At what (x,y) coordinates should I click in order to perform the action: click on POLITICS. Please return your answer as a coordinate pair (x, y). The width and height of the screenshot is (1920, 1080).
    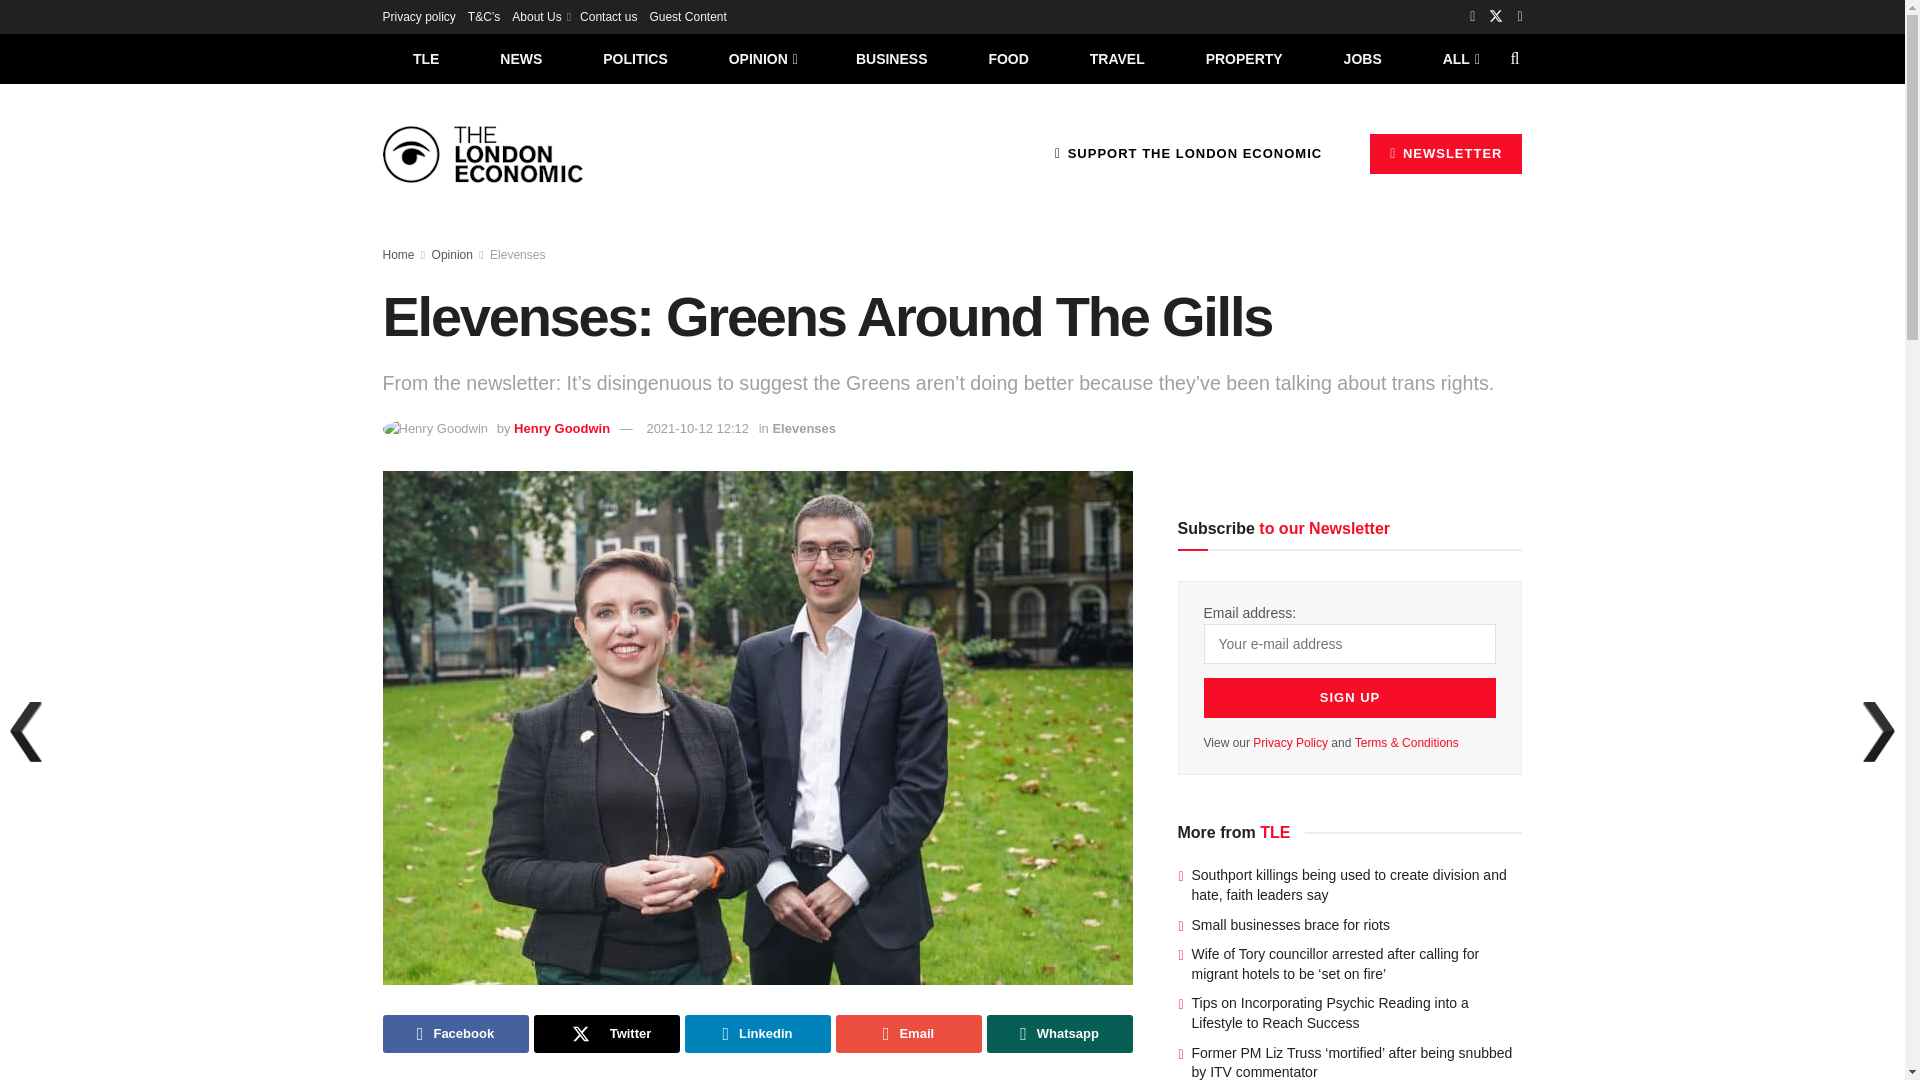
    Looking at the image, I should click on (635, 58).